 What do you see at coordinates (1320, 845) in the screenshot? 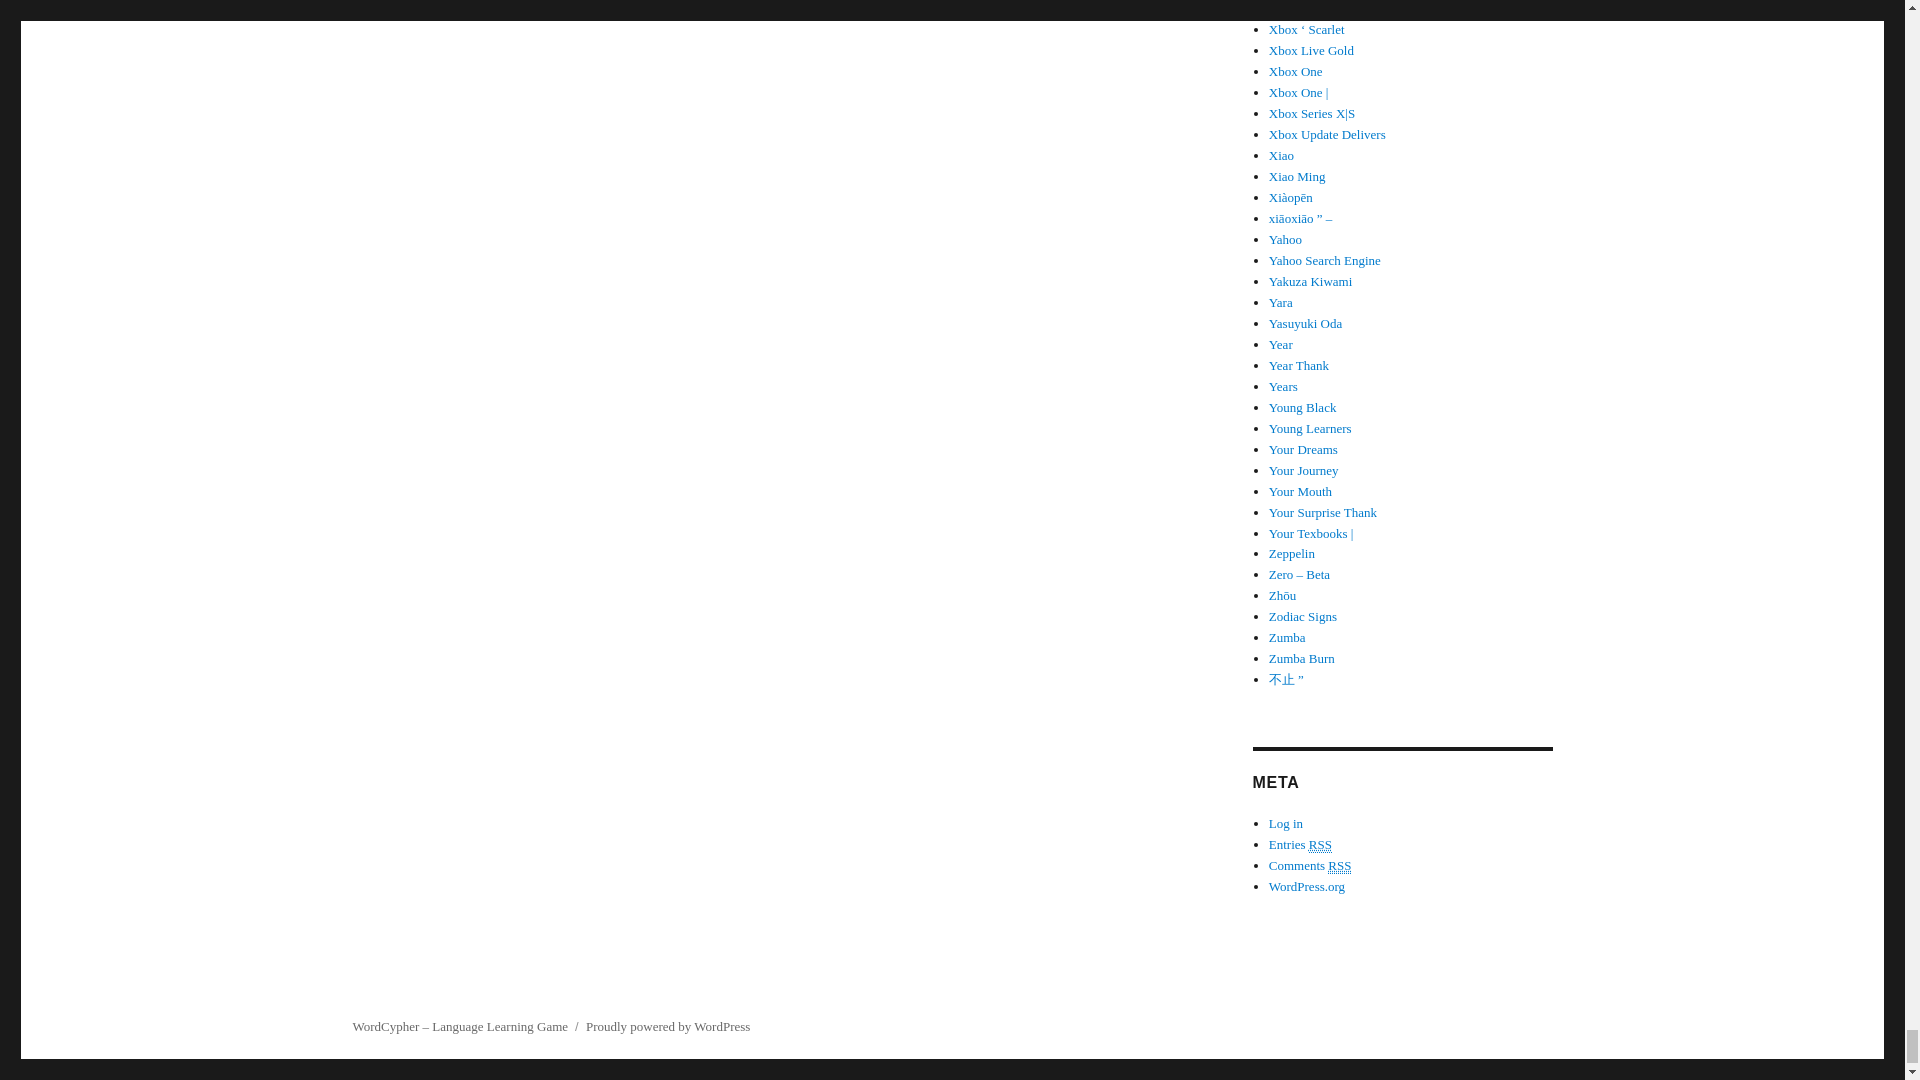
I see `Really Simple Syndication` at bounding box center [1320, 845].